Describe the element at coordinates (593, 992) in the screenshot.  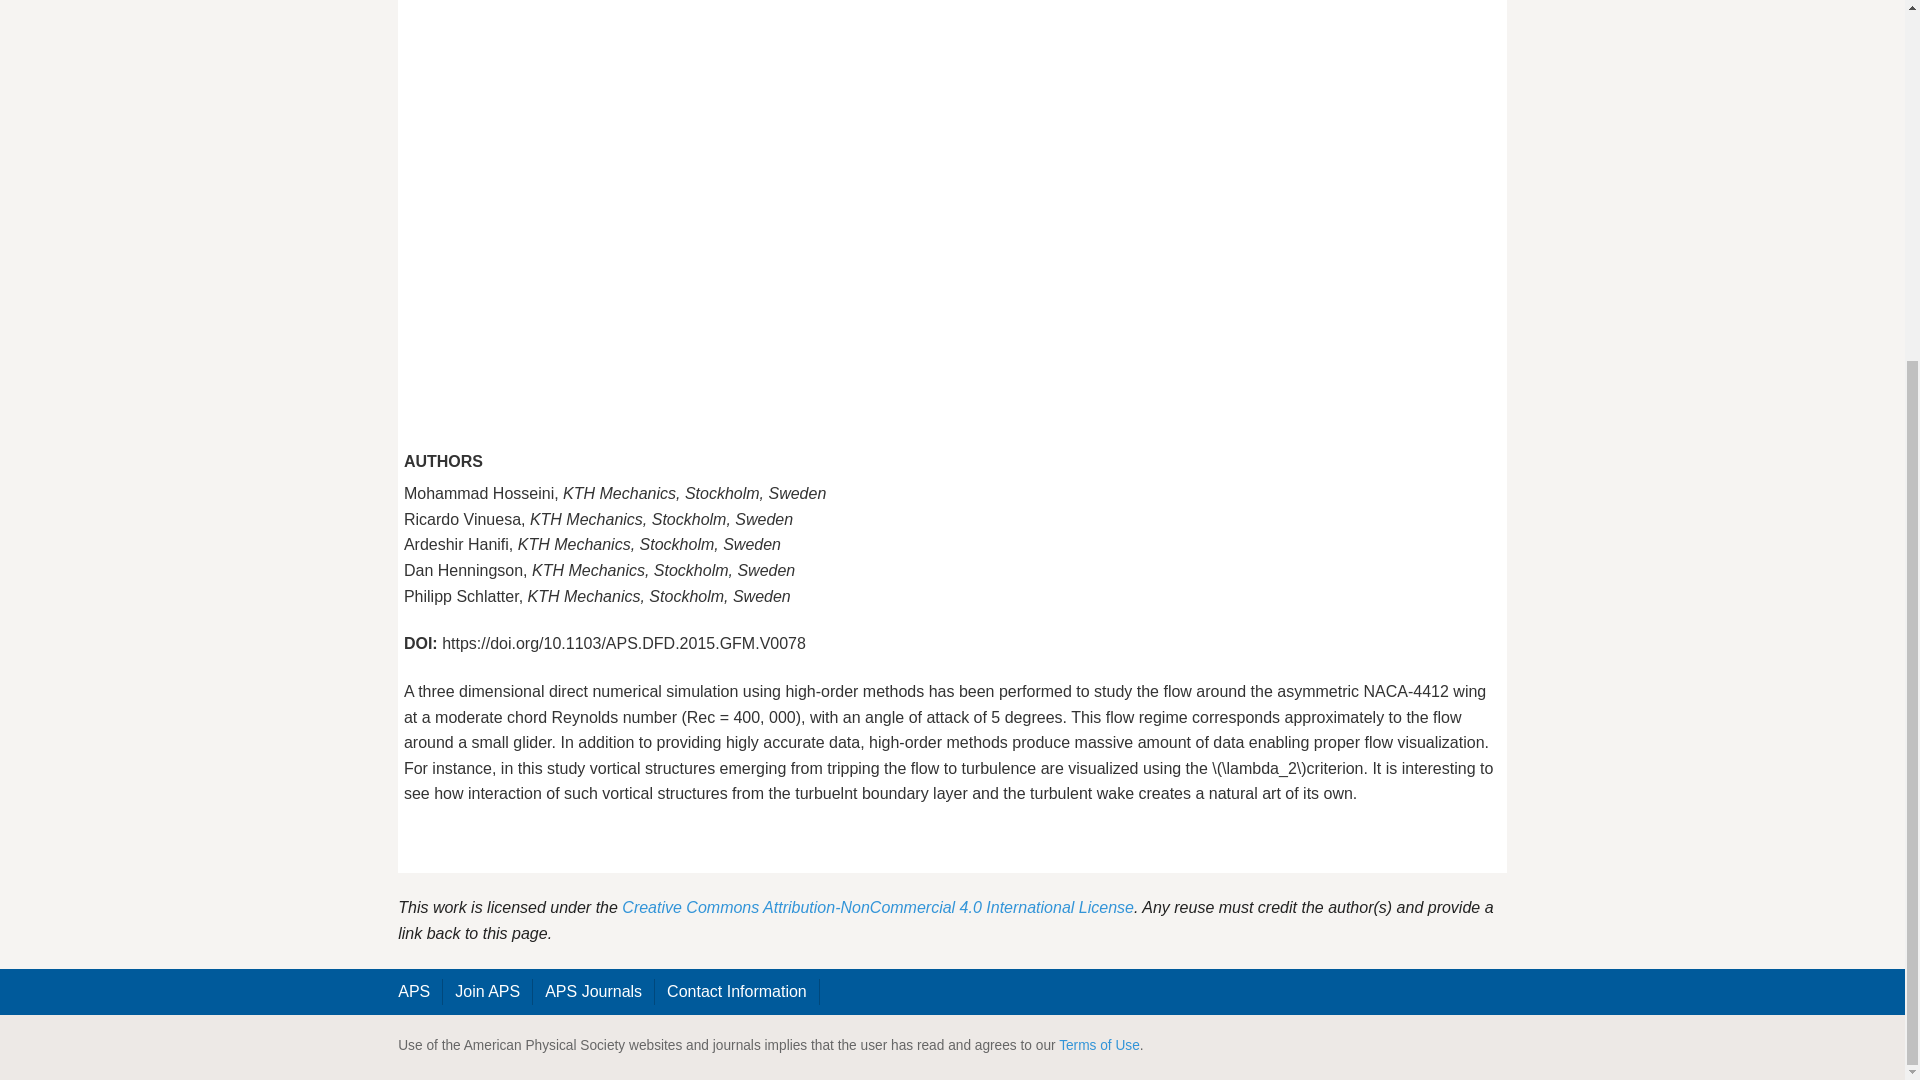
I see `APS Journals` at that location.